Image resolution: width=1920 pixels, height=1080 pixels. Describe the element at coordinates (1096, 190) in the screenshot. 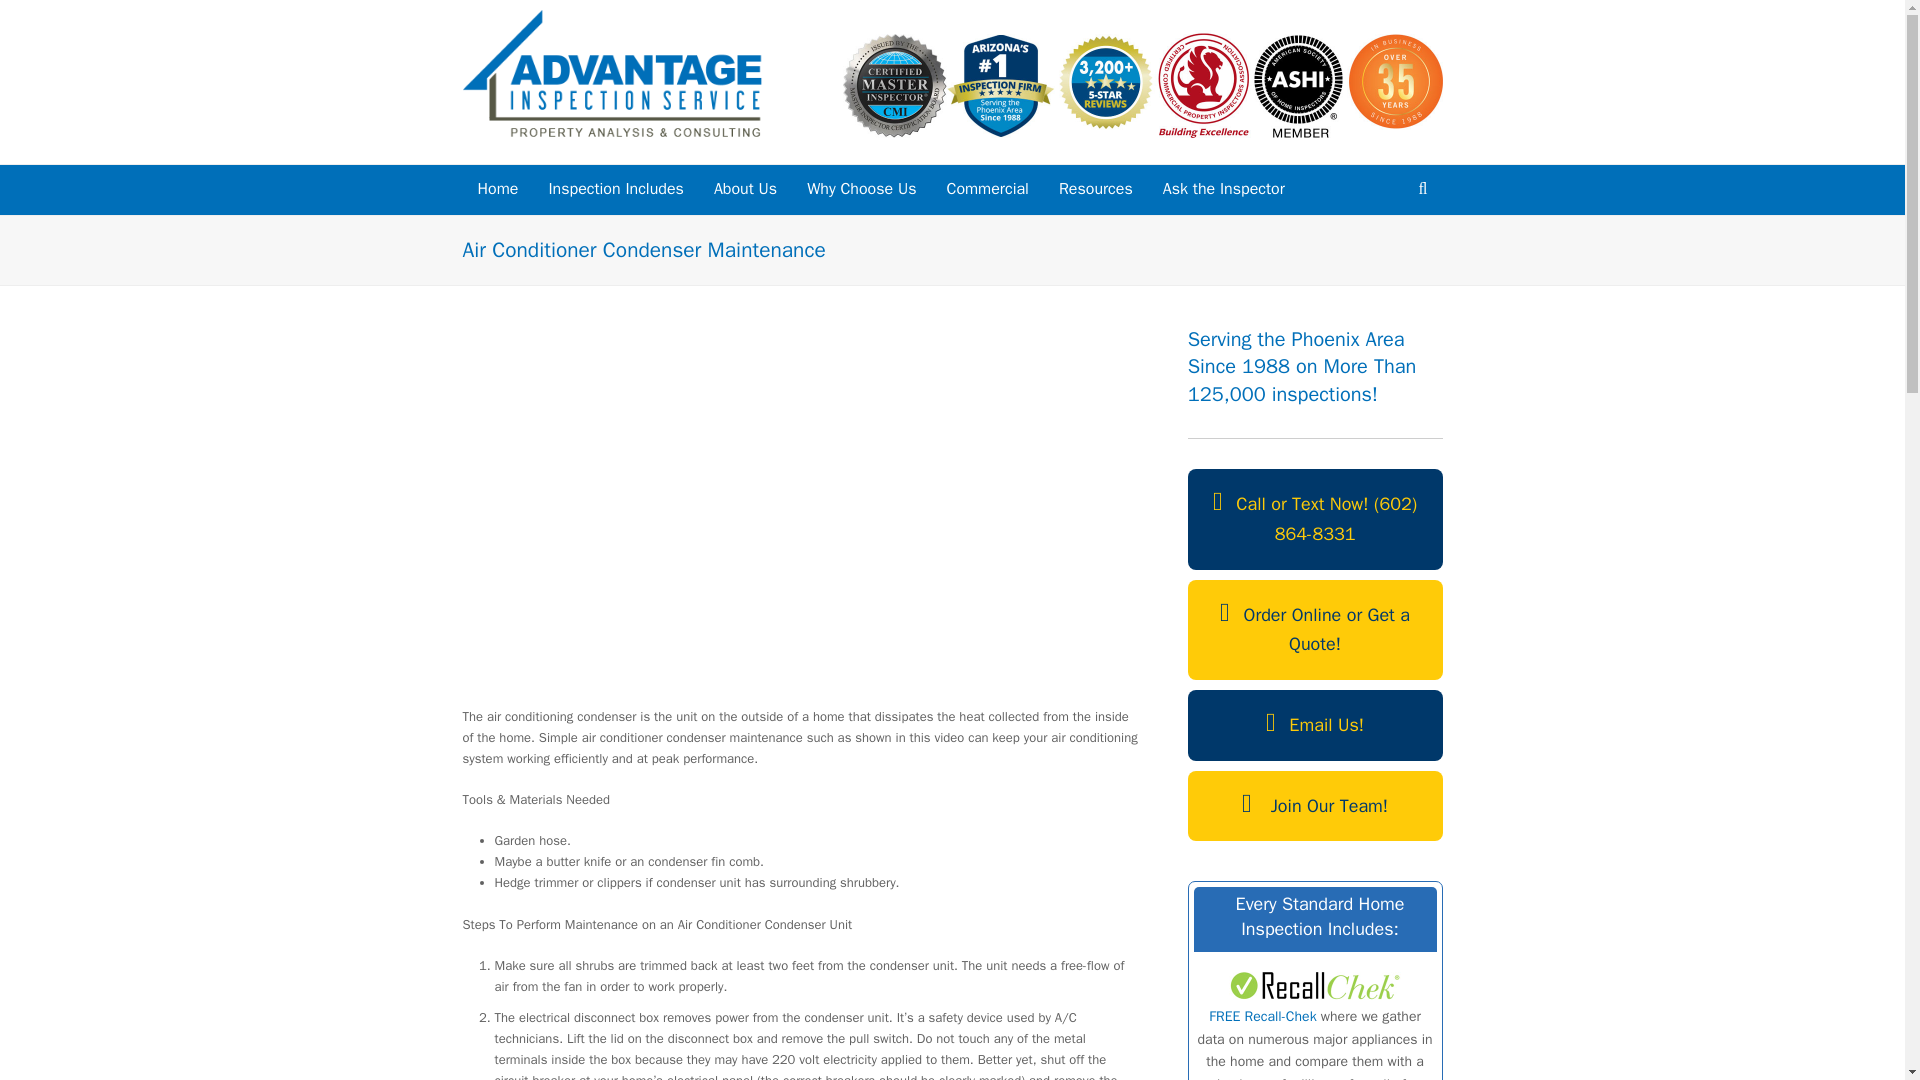

I see `Resources` at that location.